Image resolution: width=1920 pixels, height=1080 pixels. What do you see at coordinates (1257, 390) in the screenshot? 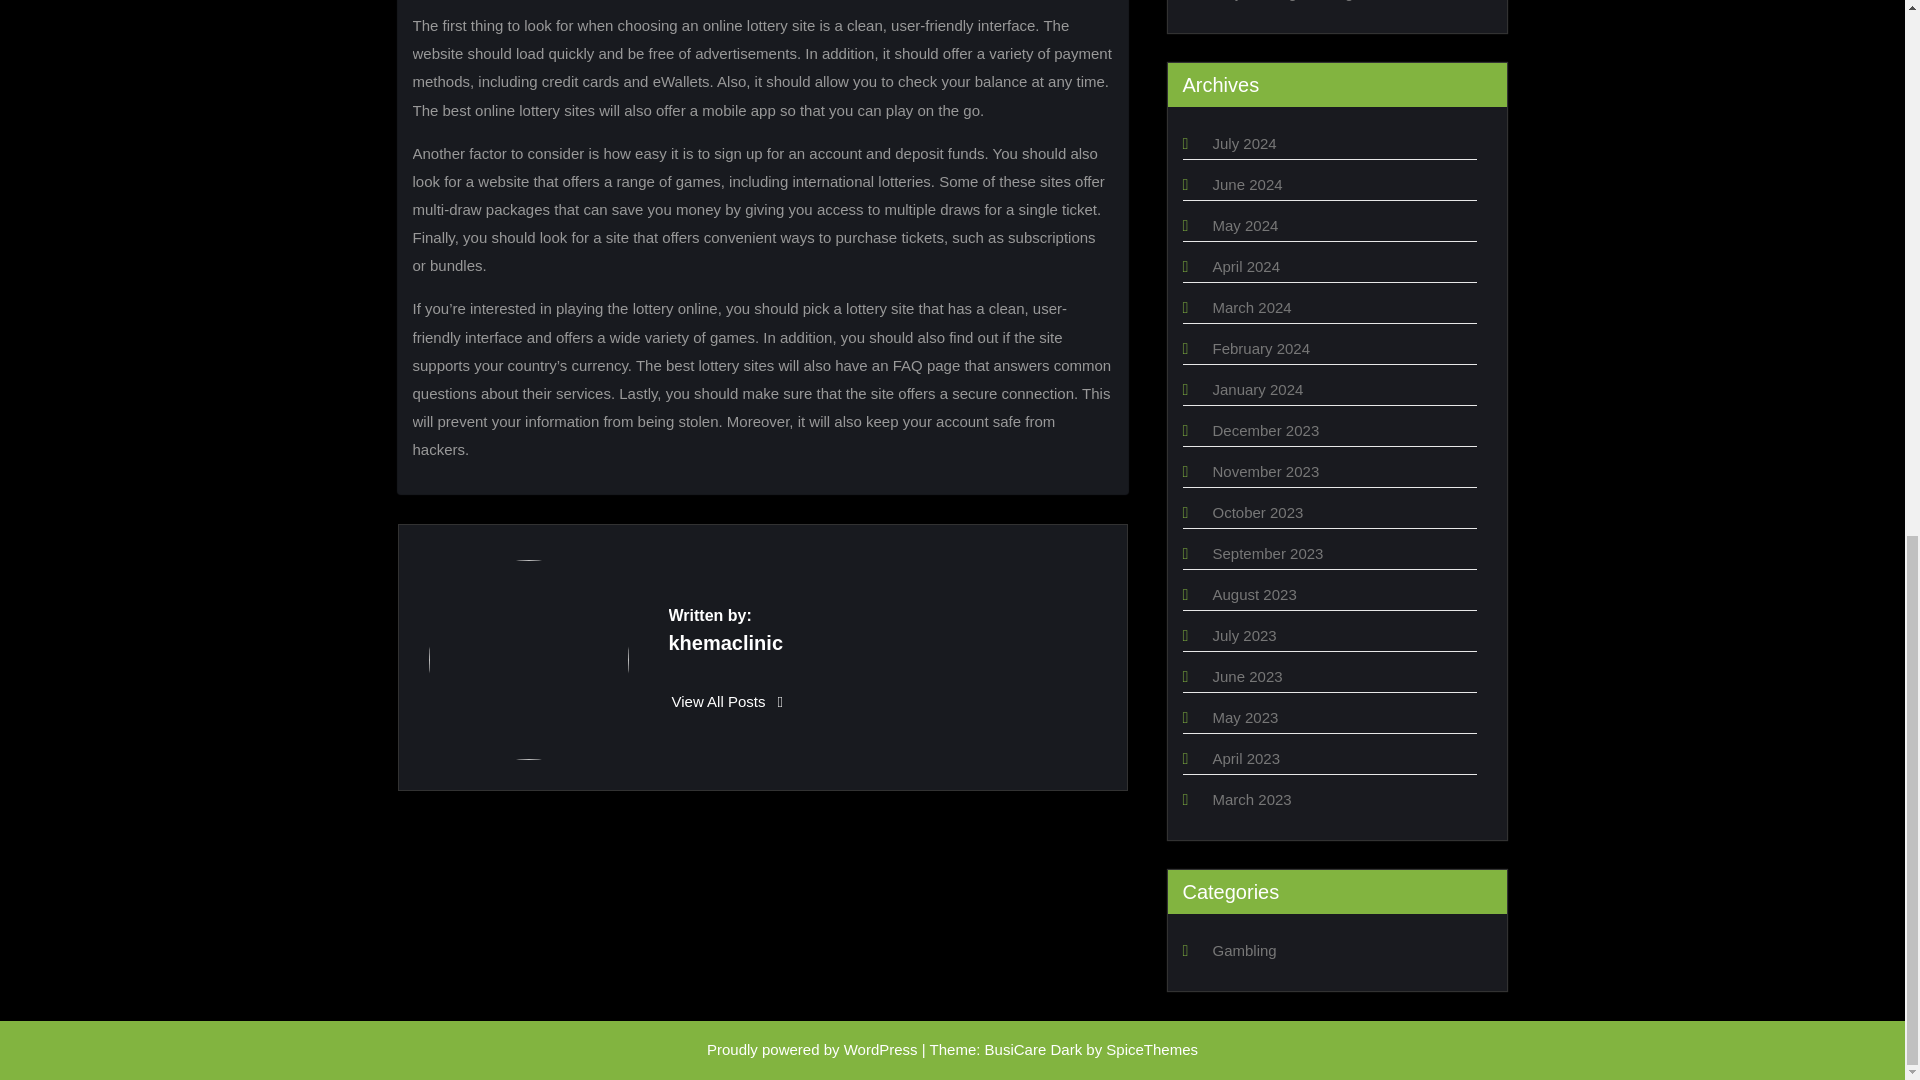
I see `January 2024` at bounding box center [1257, 390].